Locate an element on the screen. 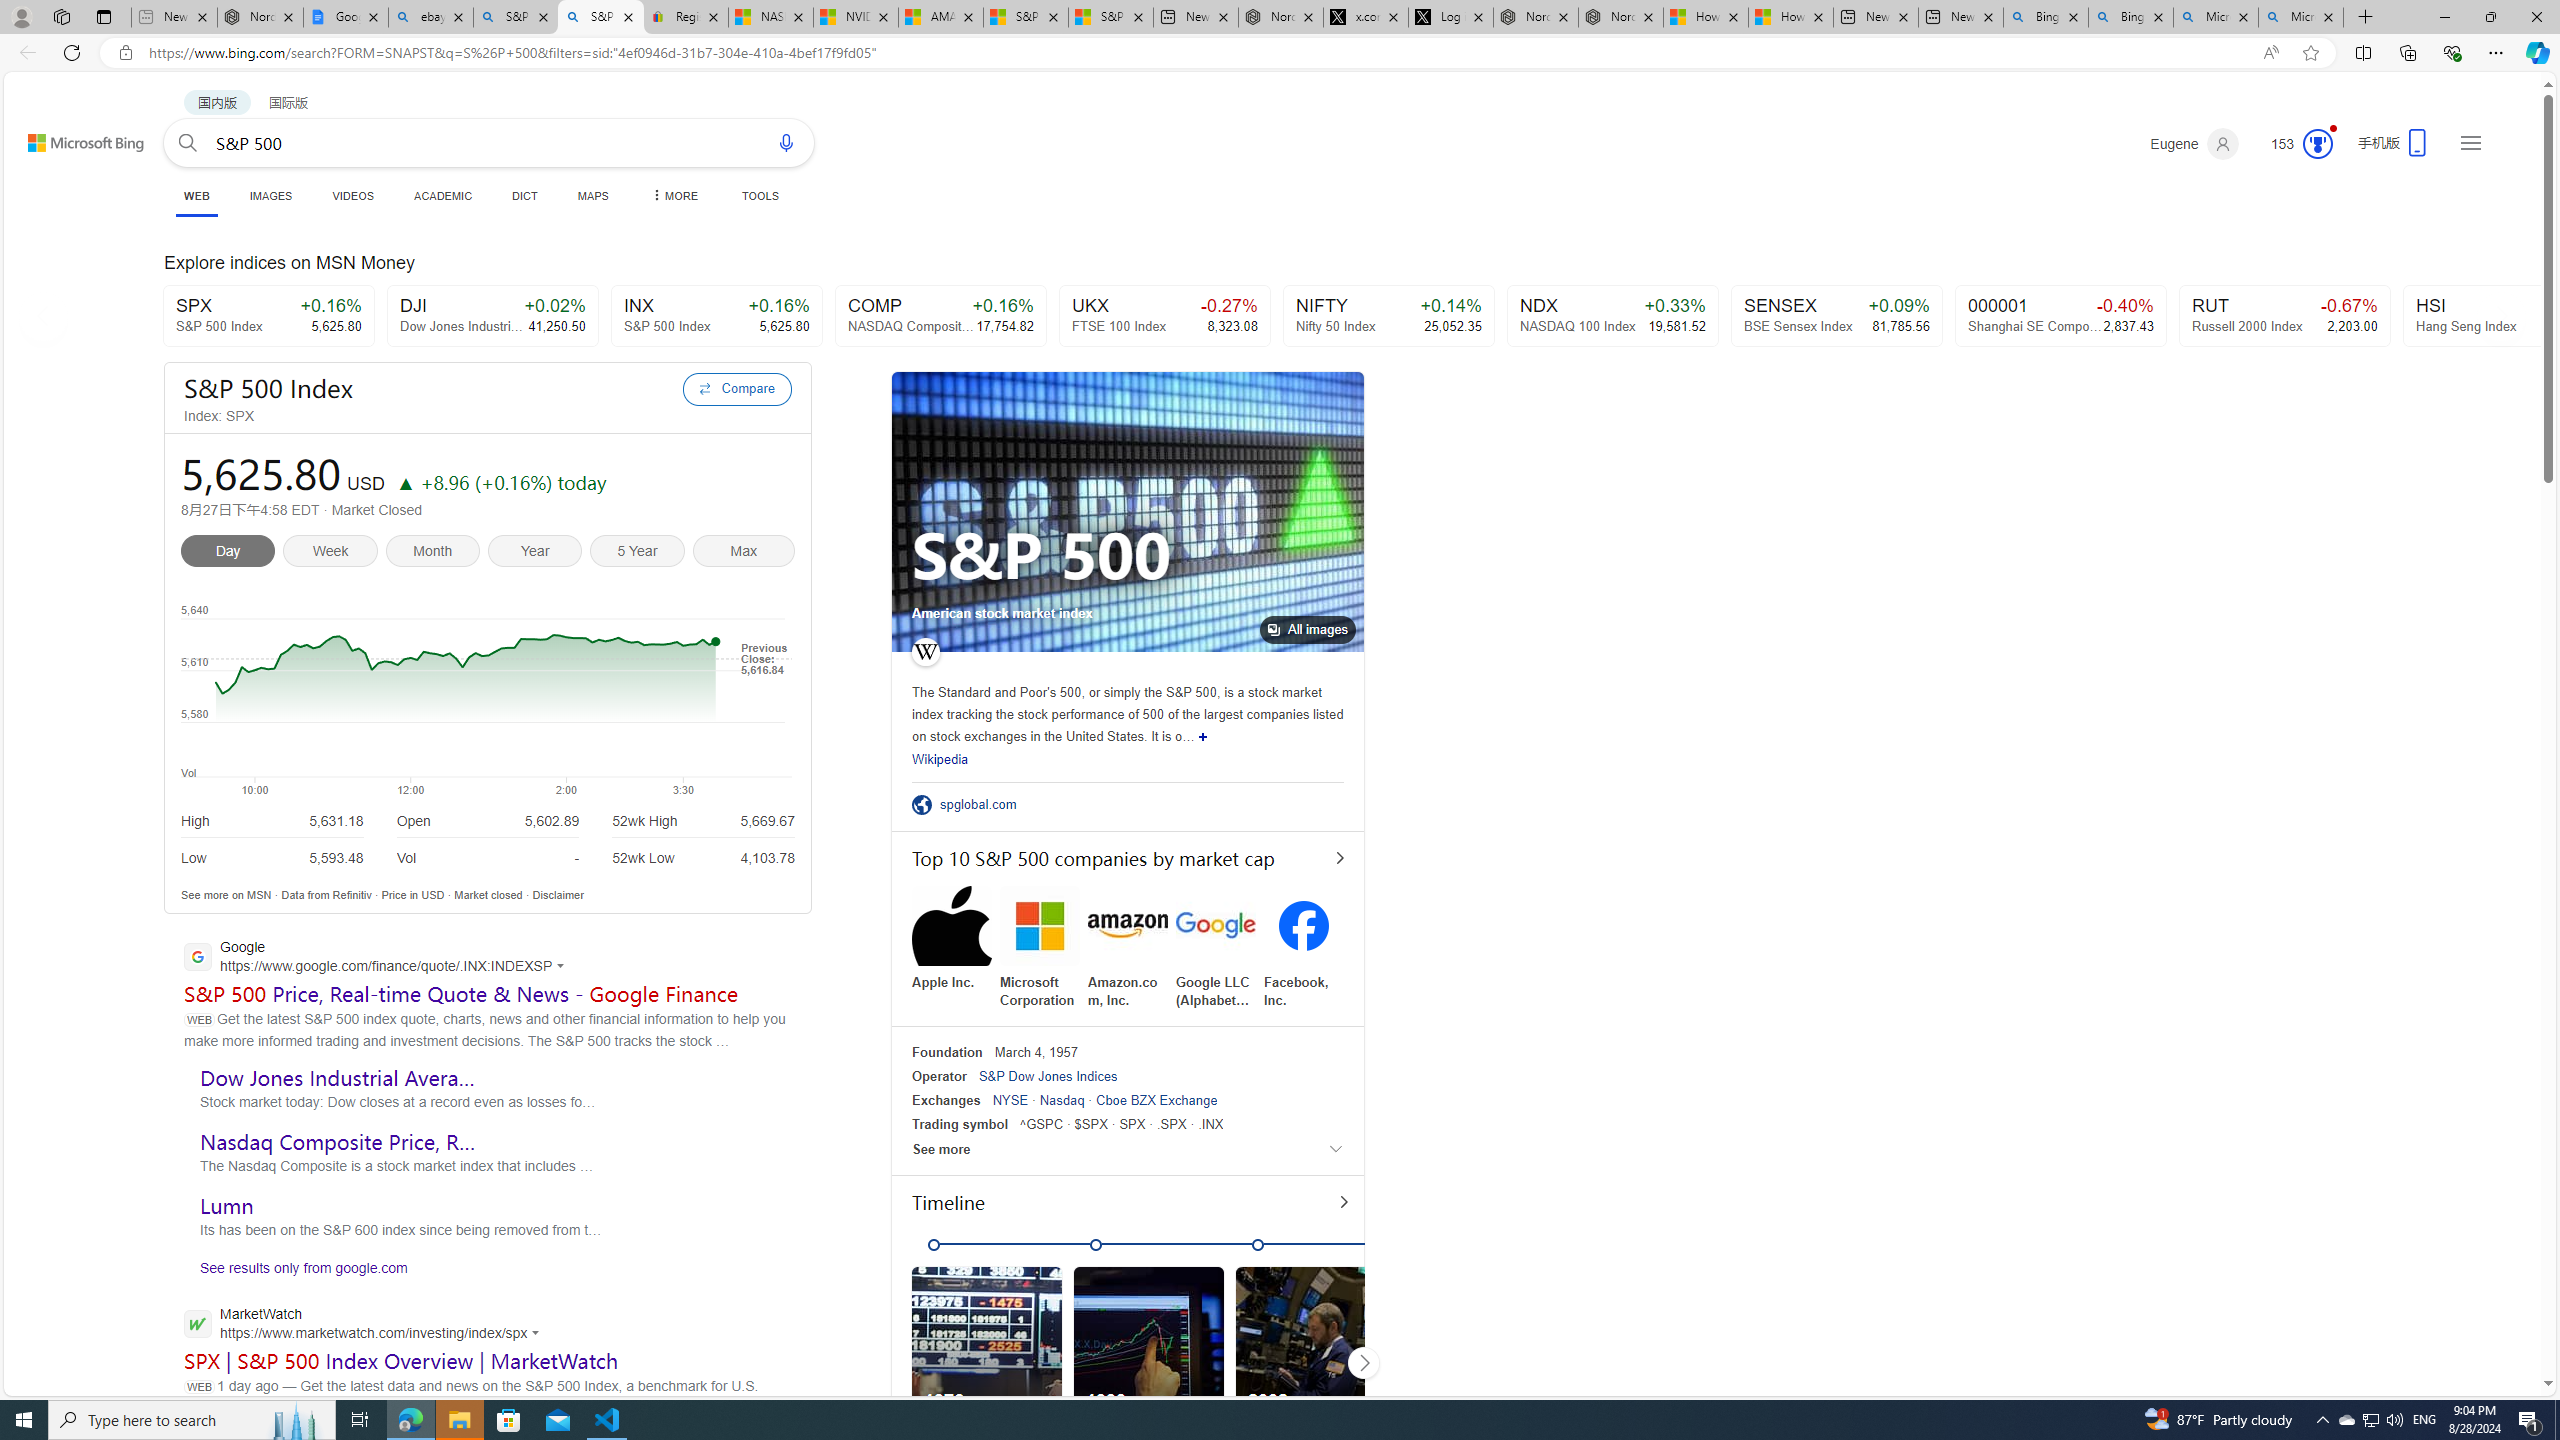  Log in to X / X is located at coordinates (1451, 17).